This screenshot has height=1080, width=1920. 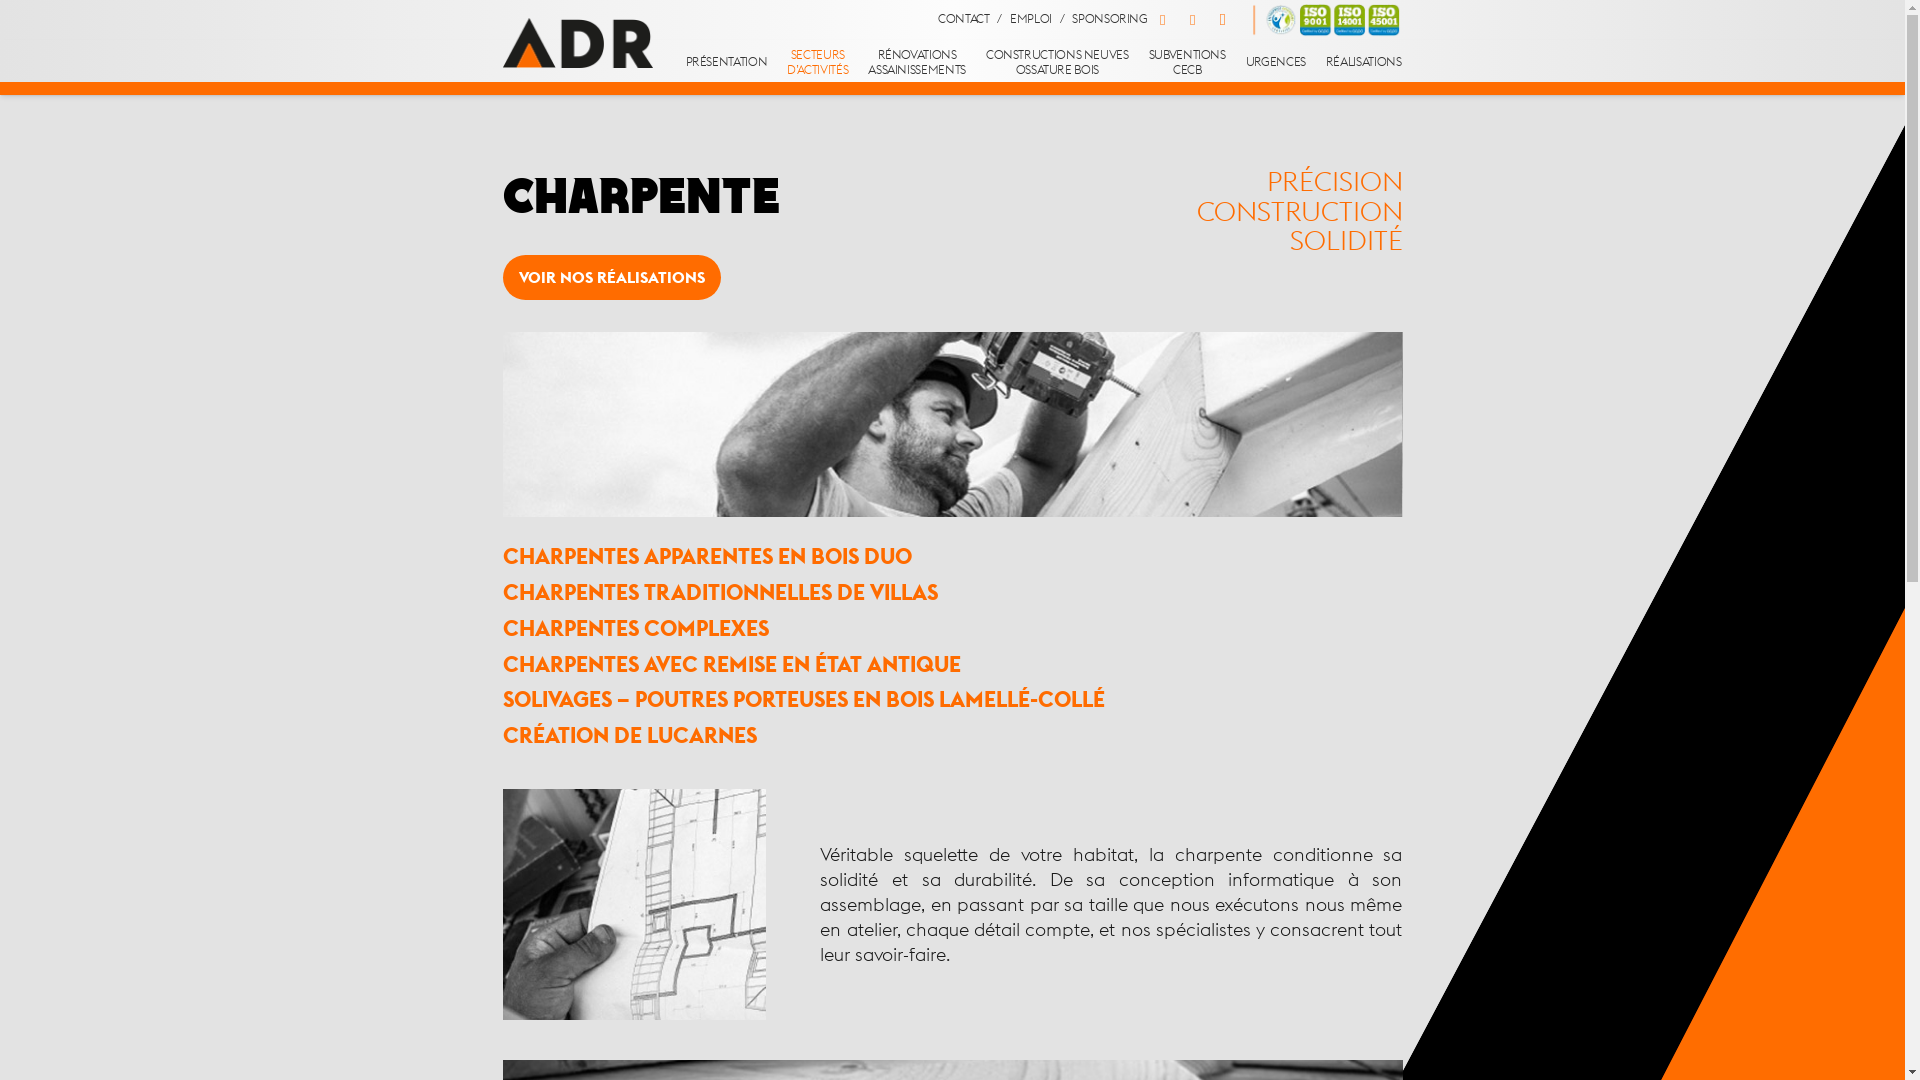 I want to click on EMPLOI, so click(x=1030, y=19).